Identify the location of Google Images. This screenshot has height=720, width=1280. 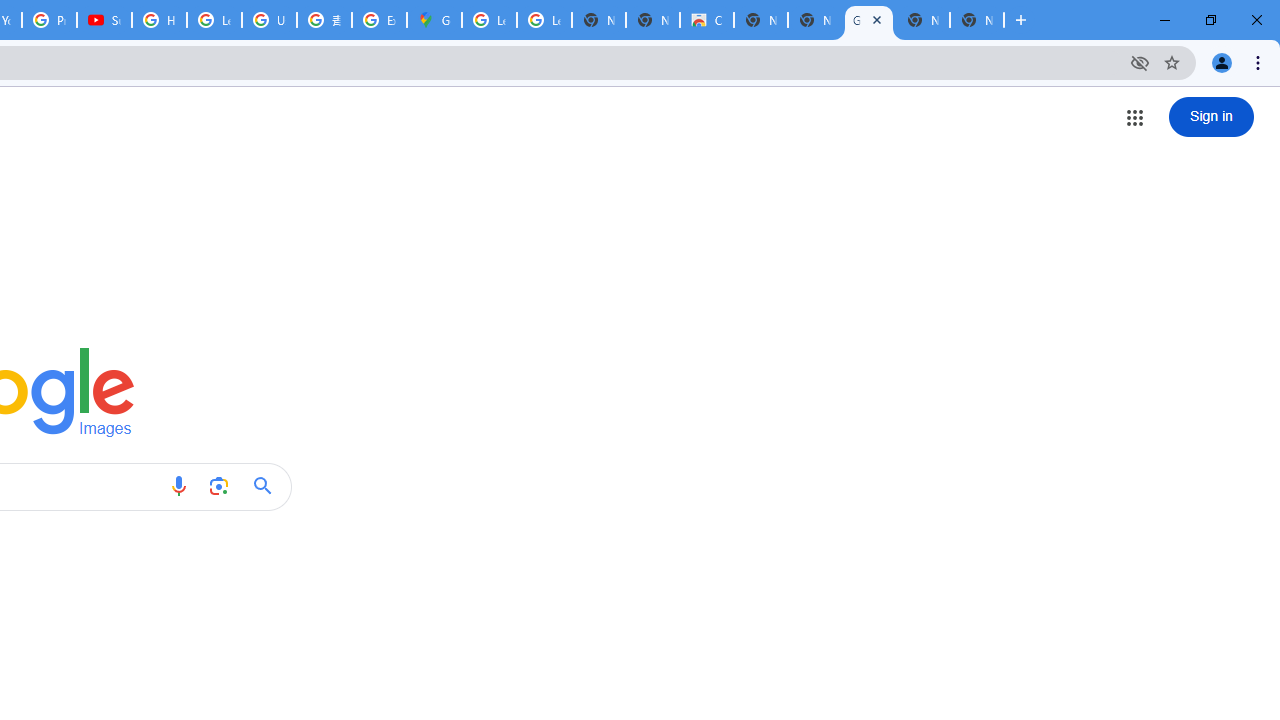
(868, 20).